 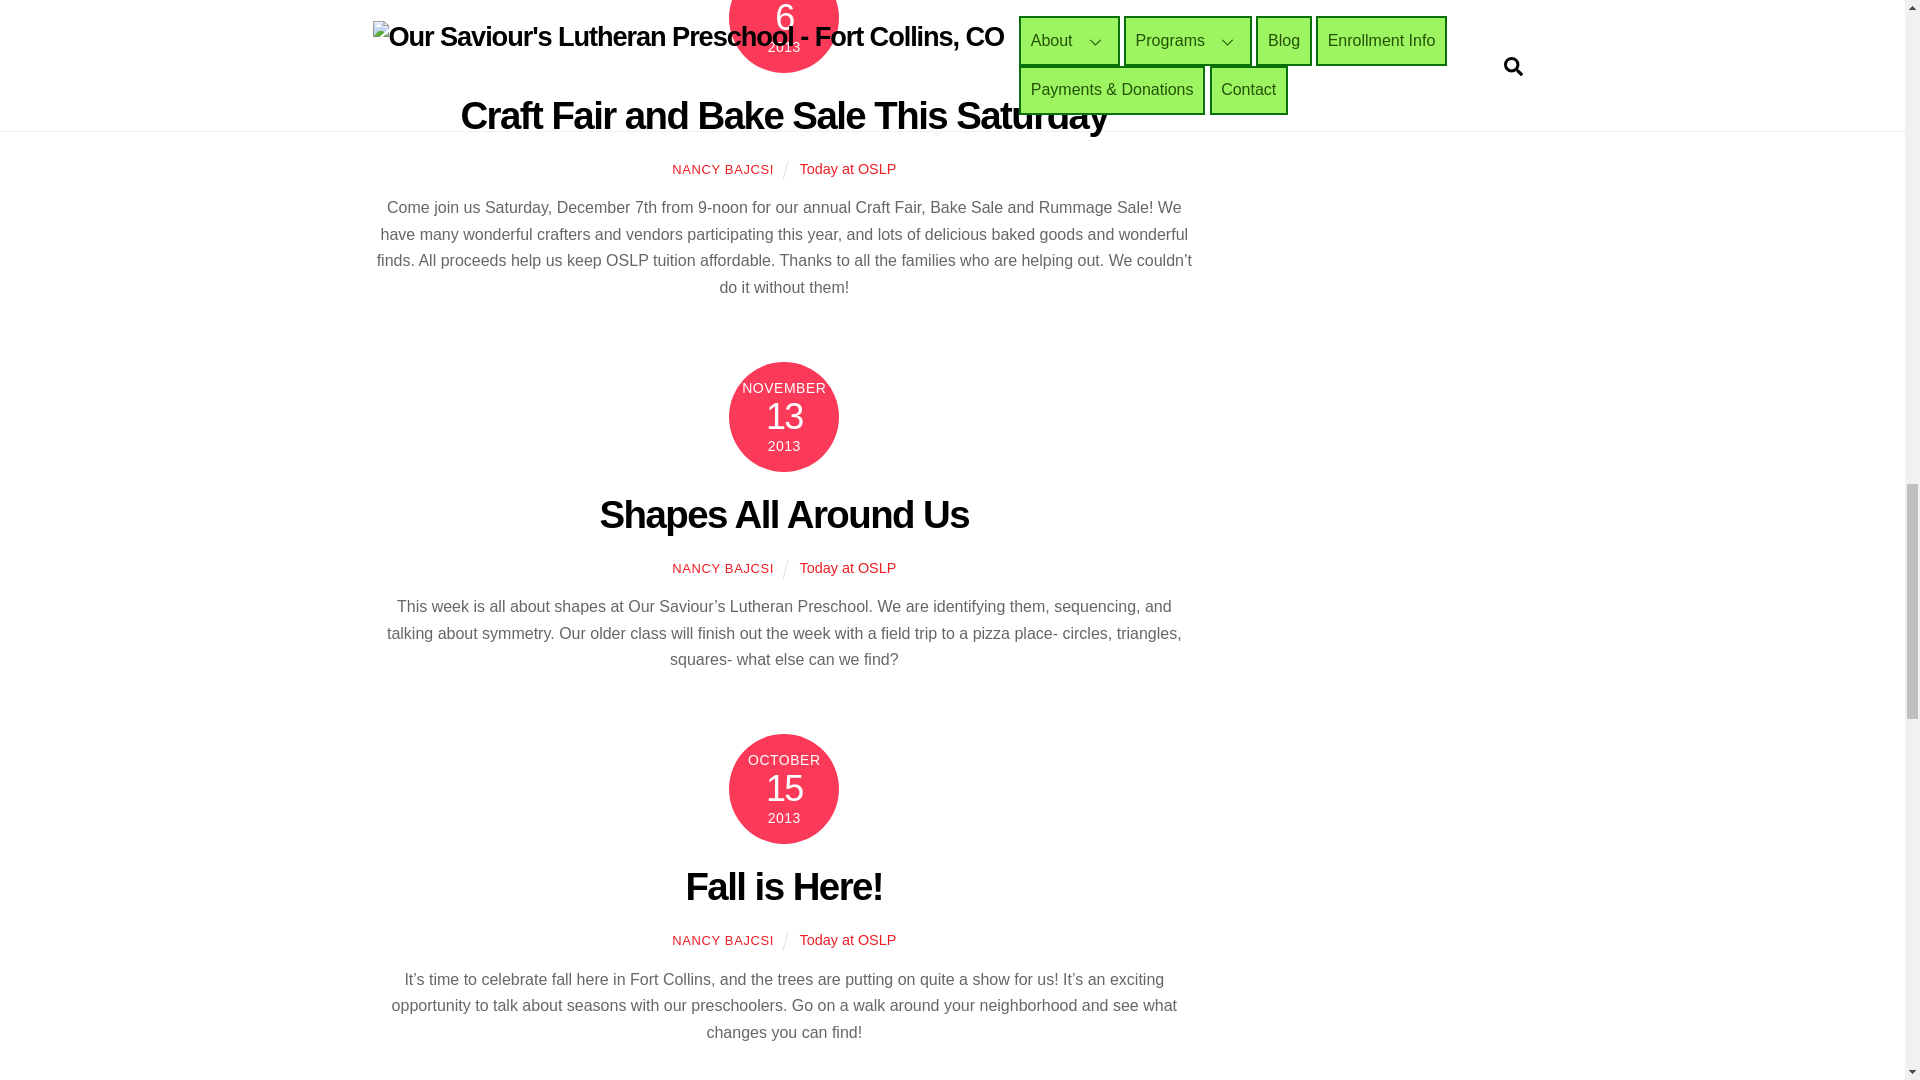 I want to click on NANCY BAJCSI, so click(x=722, y=170).